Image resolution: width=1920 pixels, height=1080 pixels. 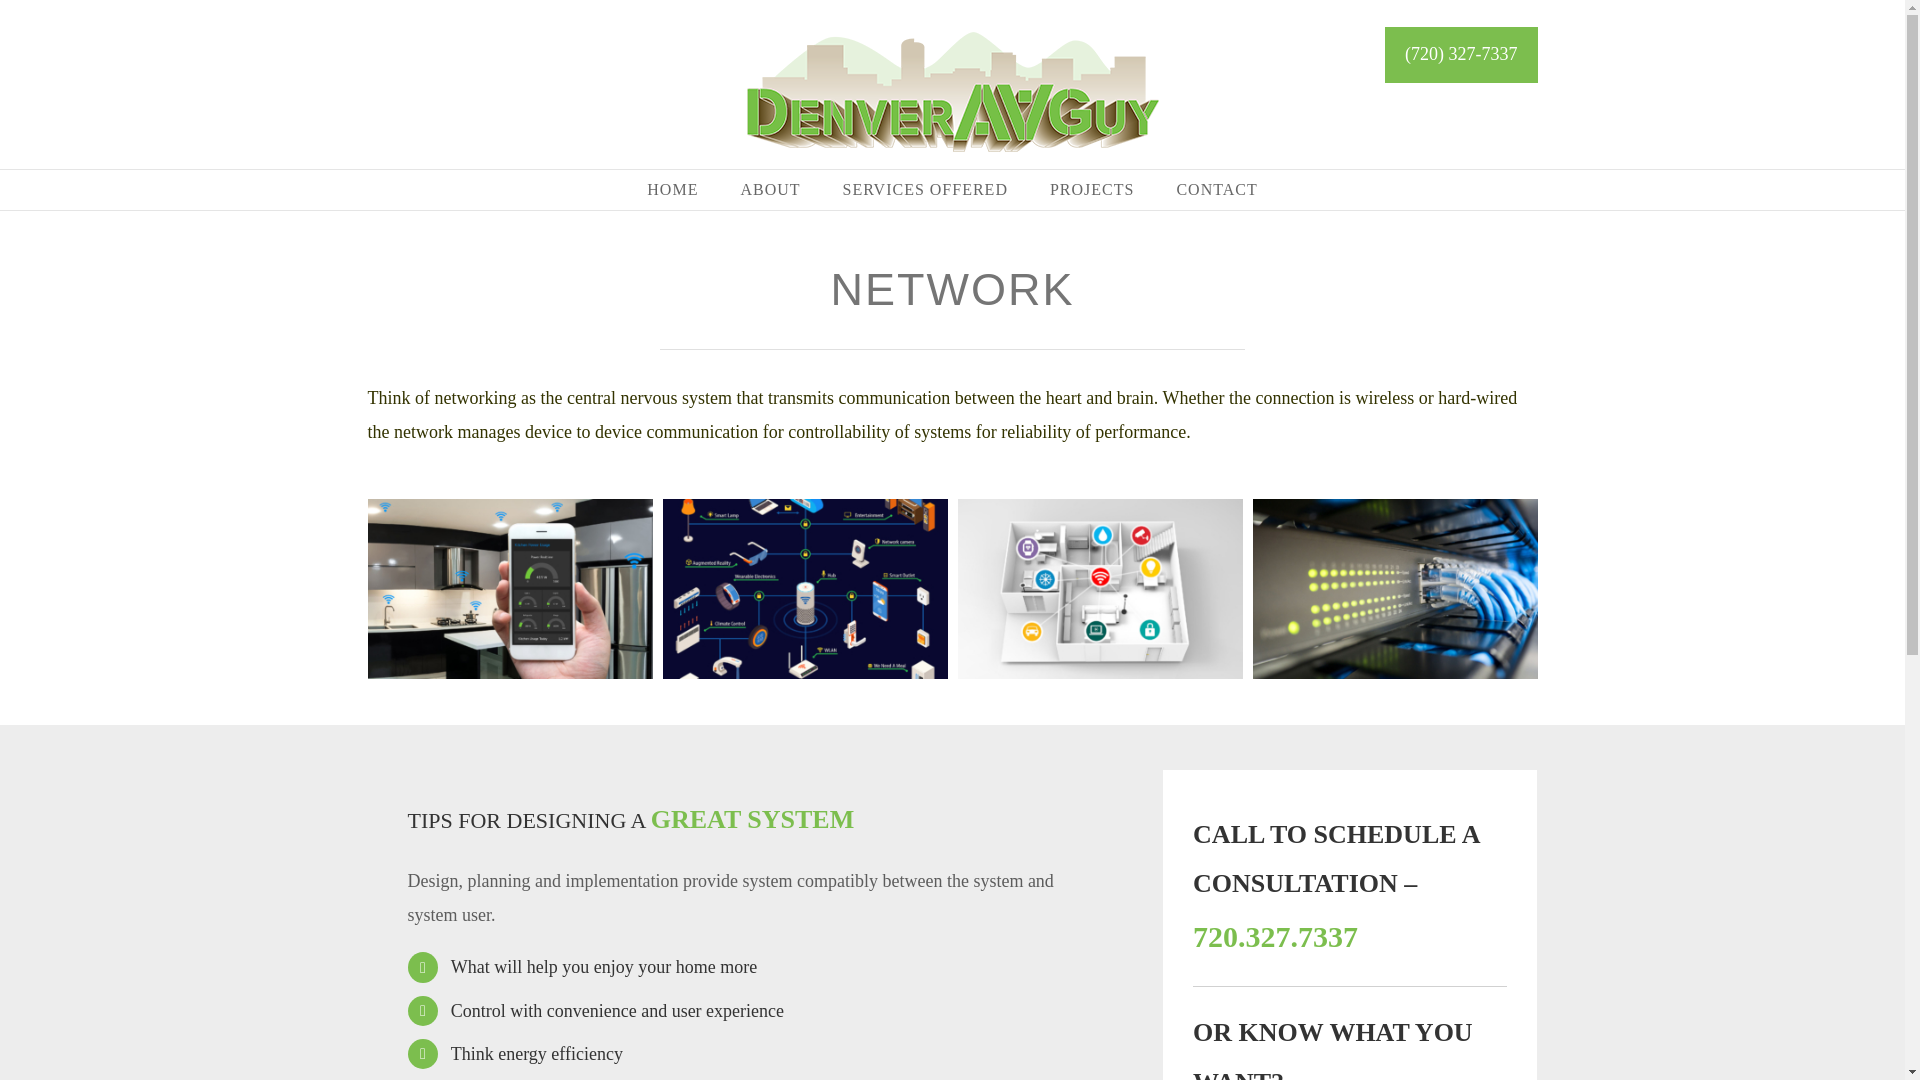 What do you see at coordinates (672, 189) in the screenshot?
I see `HOME` at bounding box center [672, 189].